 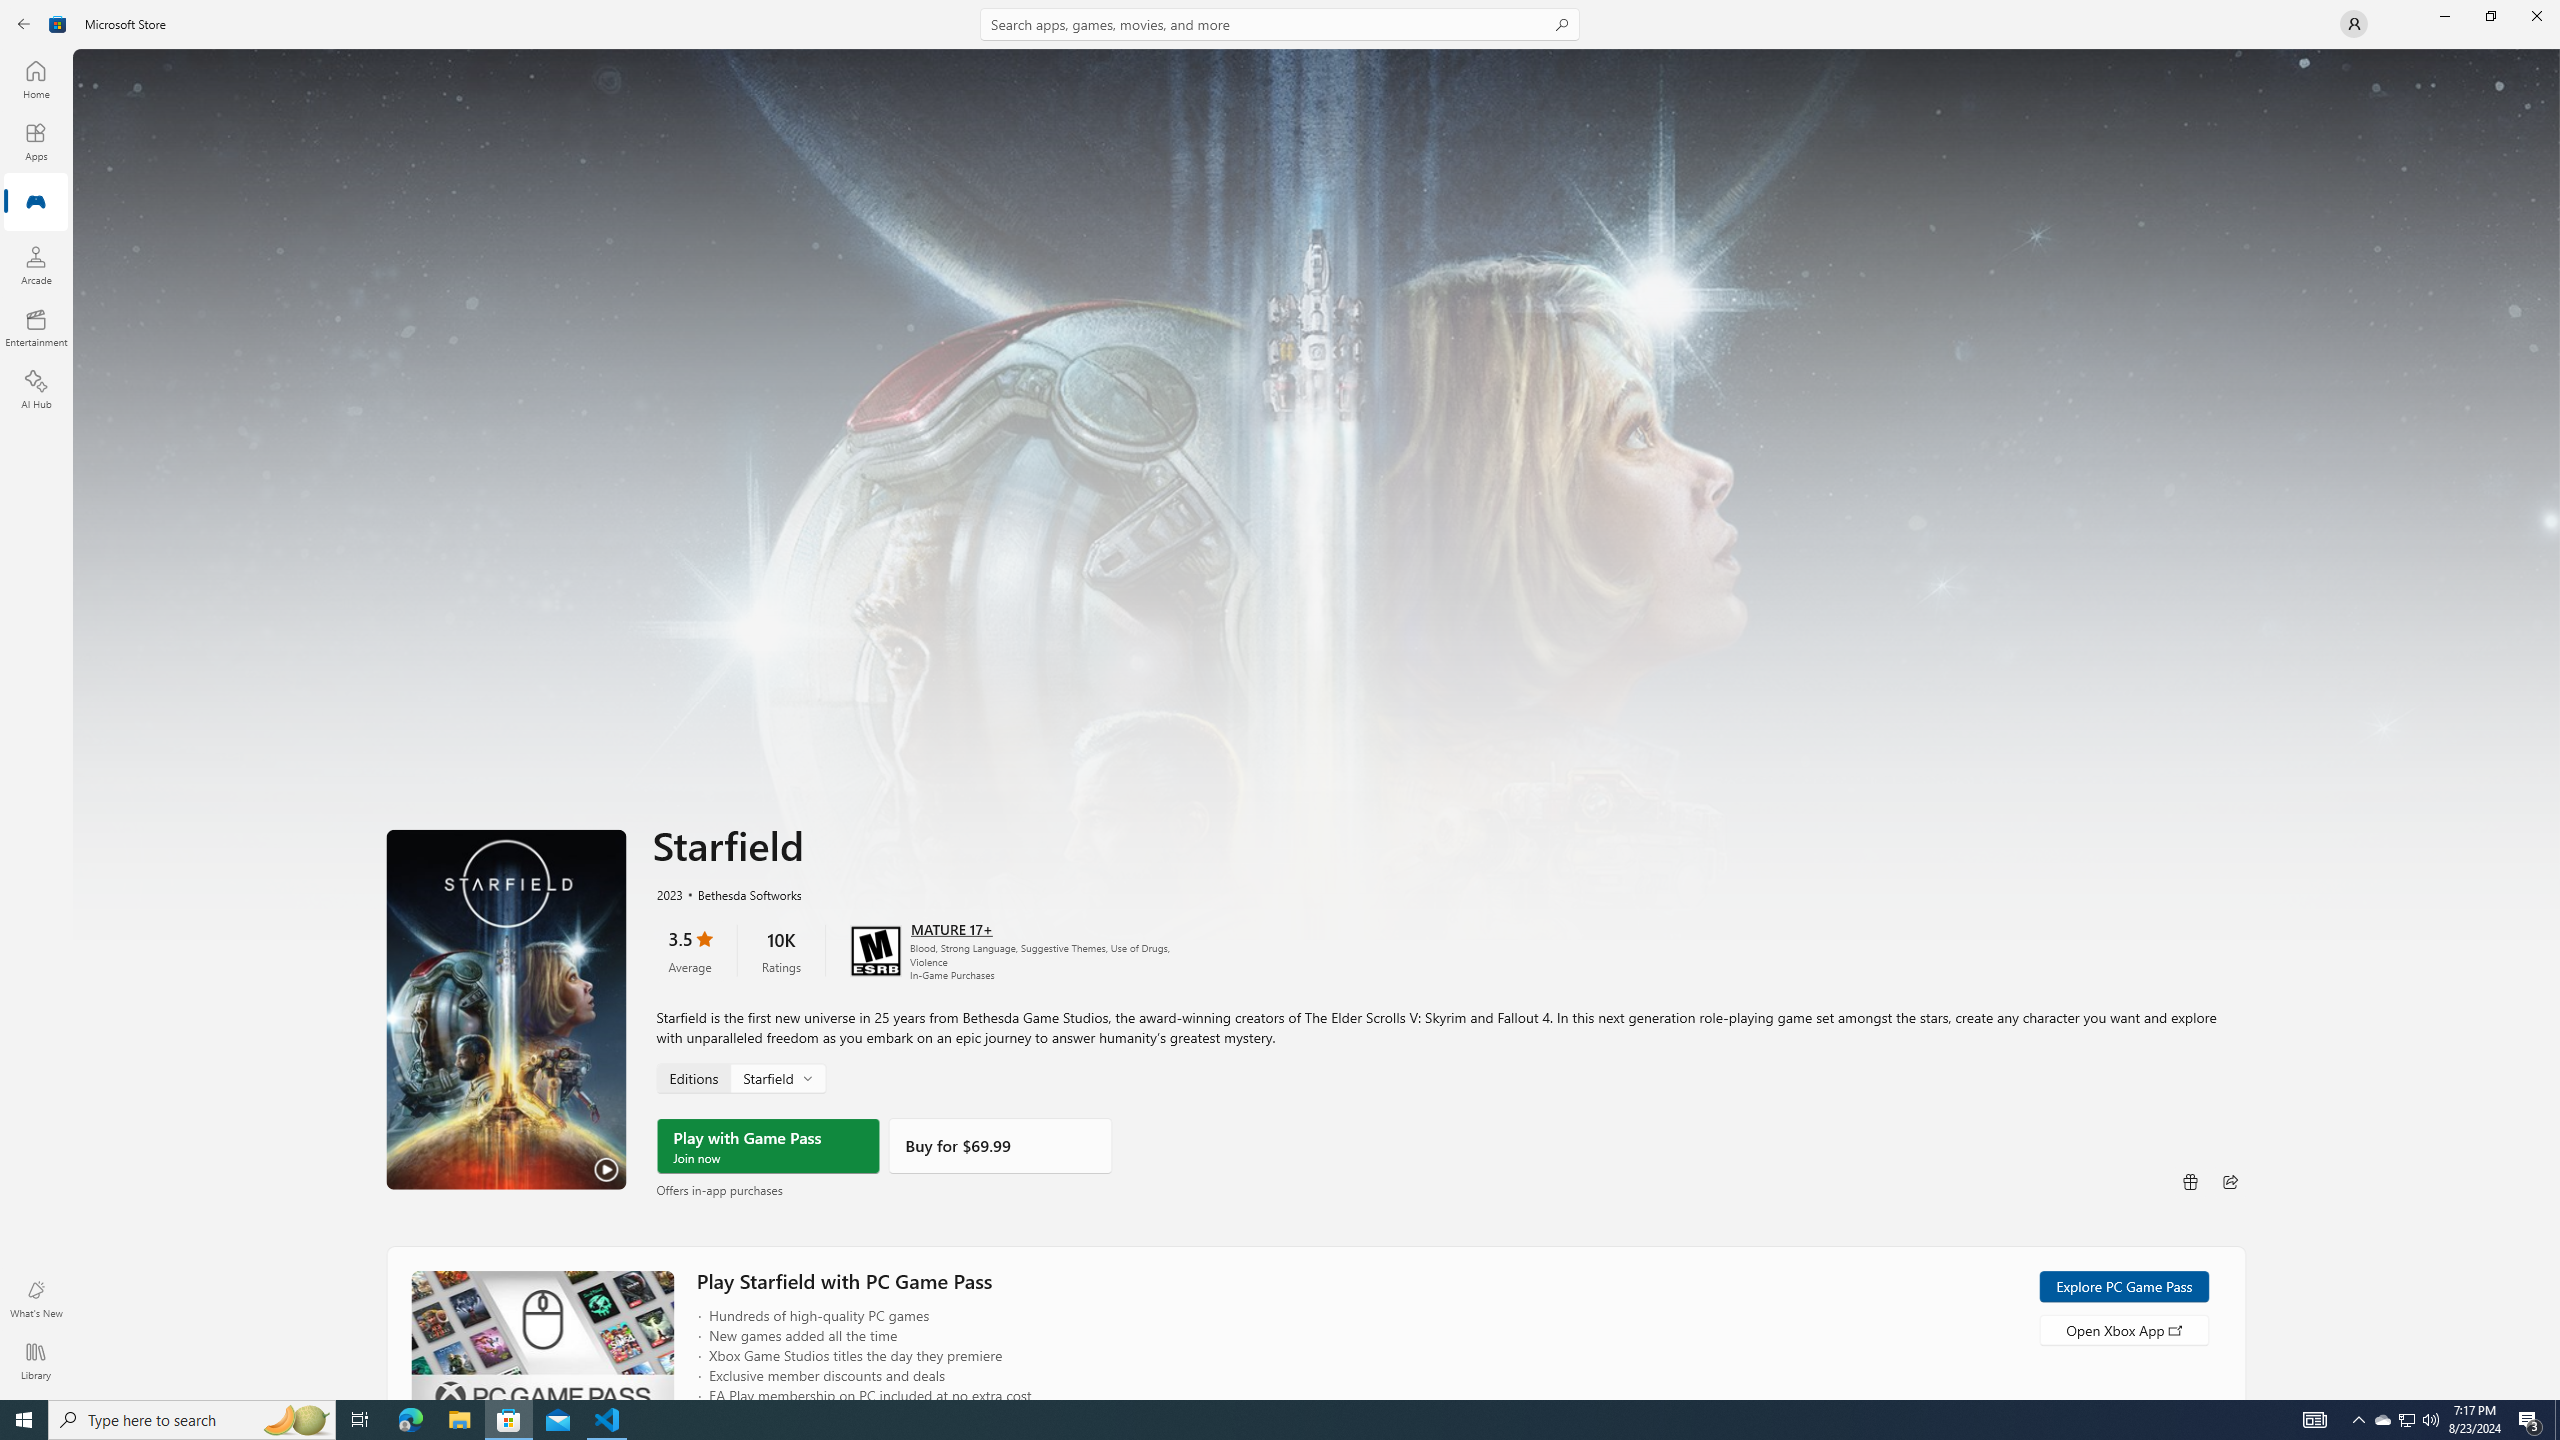 What do you see at coordinates (740, 1077) in the screenshot?
I see `Starfield, Edition selector` at bounding box center [740, 1077].